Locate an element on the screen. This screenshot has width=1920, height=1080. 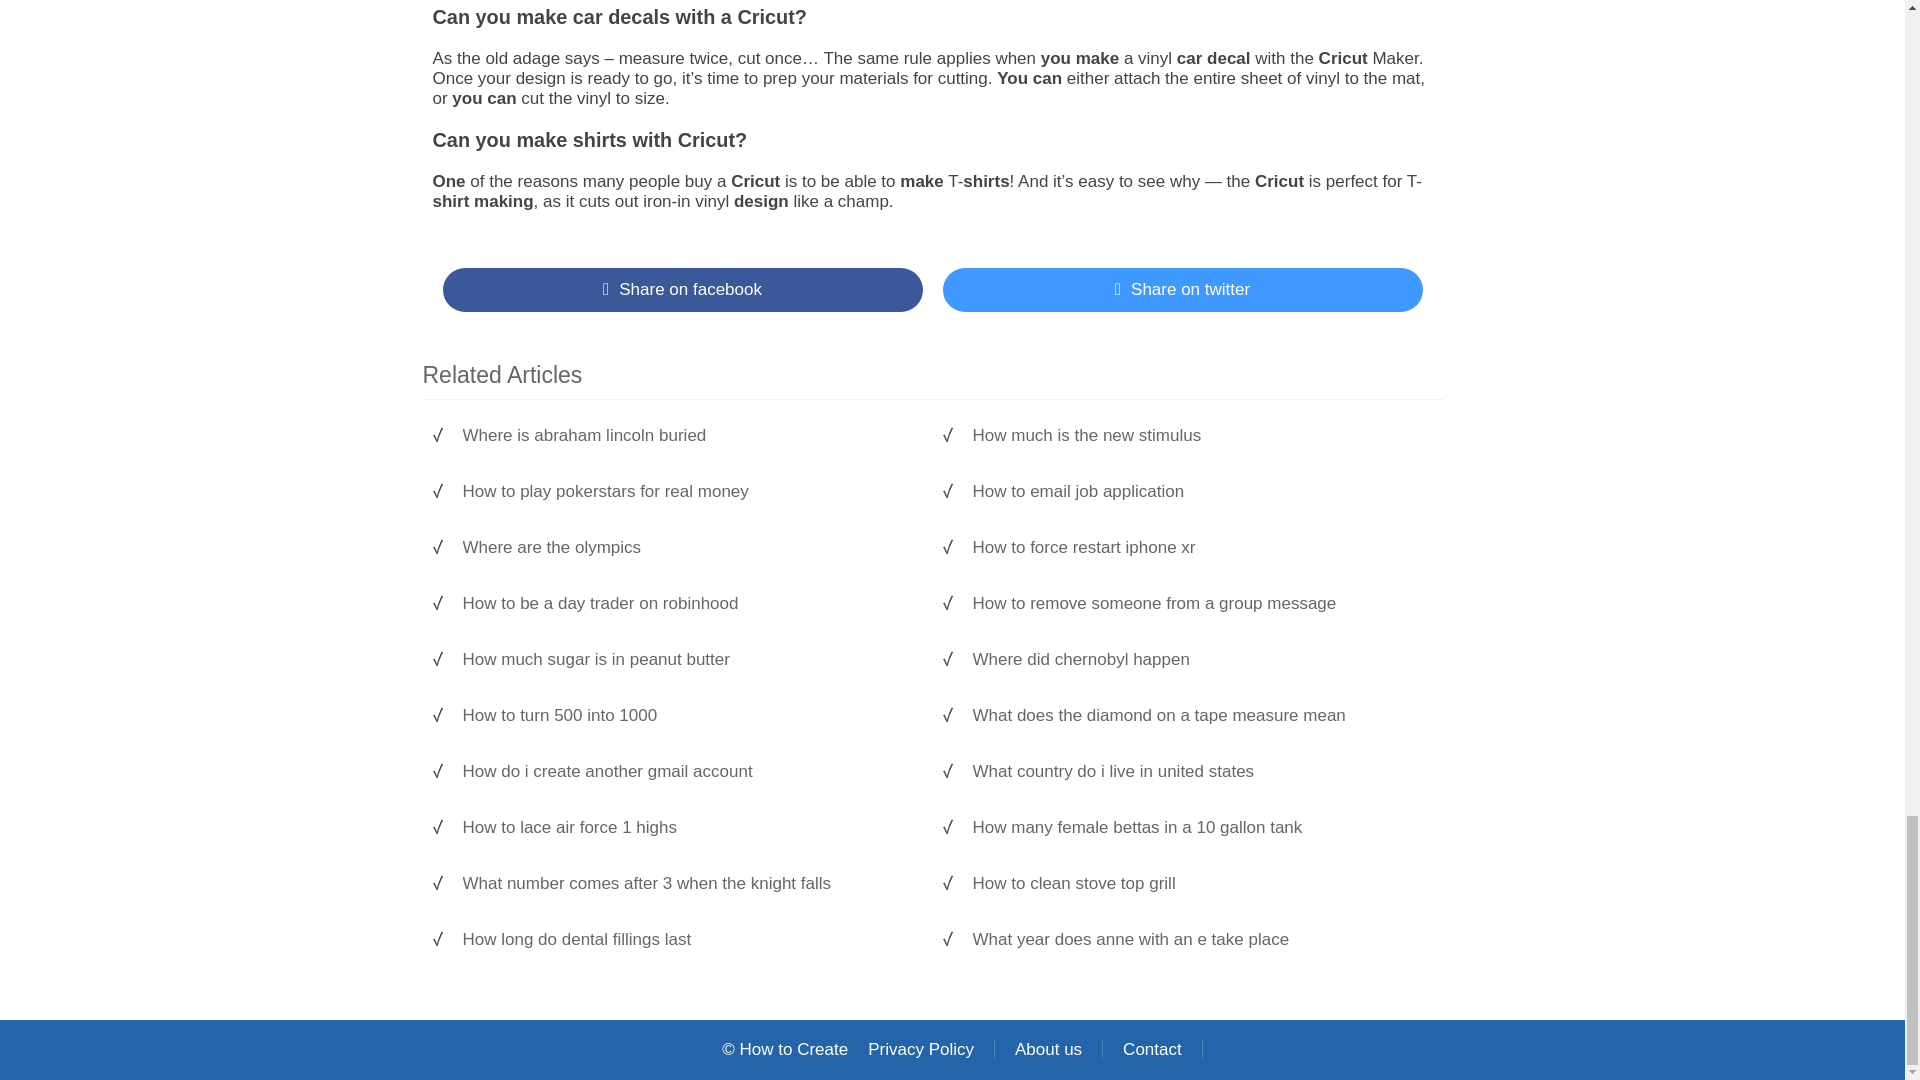
How to be a day trader on robinhood is located at coordinates (687, 604).